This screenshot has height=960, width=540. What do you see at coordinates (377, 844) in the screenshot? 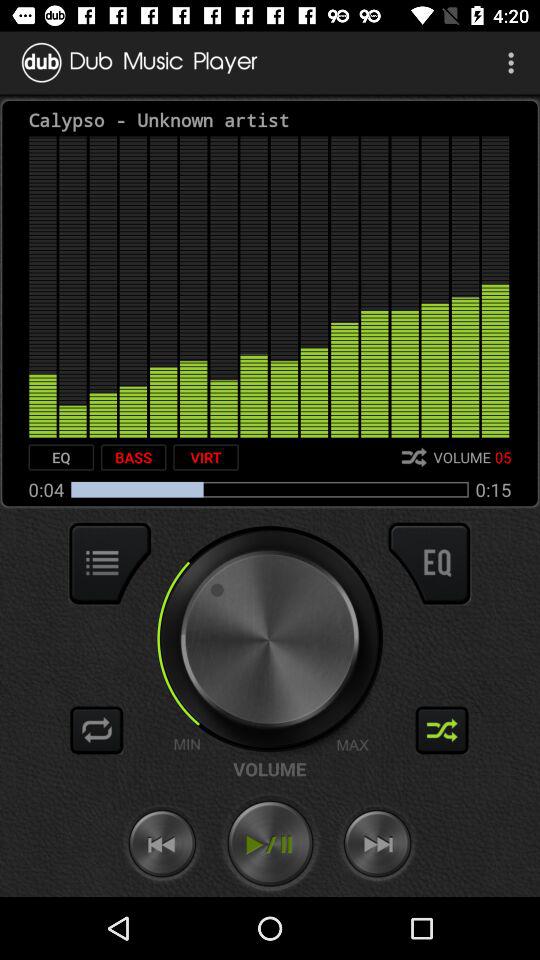
I see `skip track` at bounding box center [377, 844].